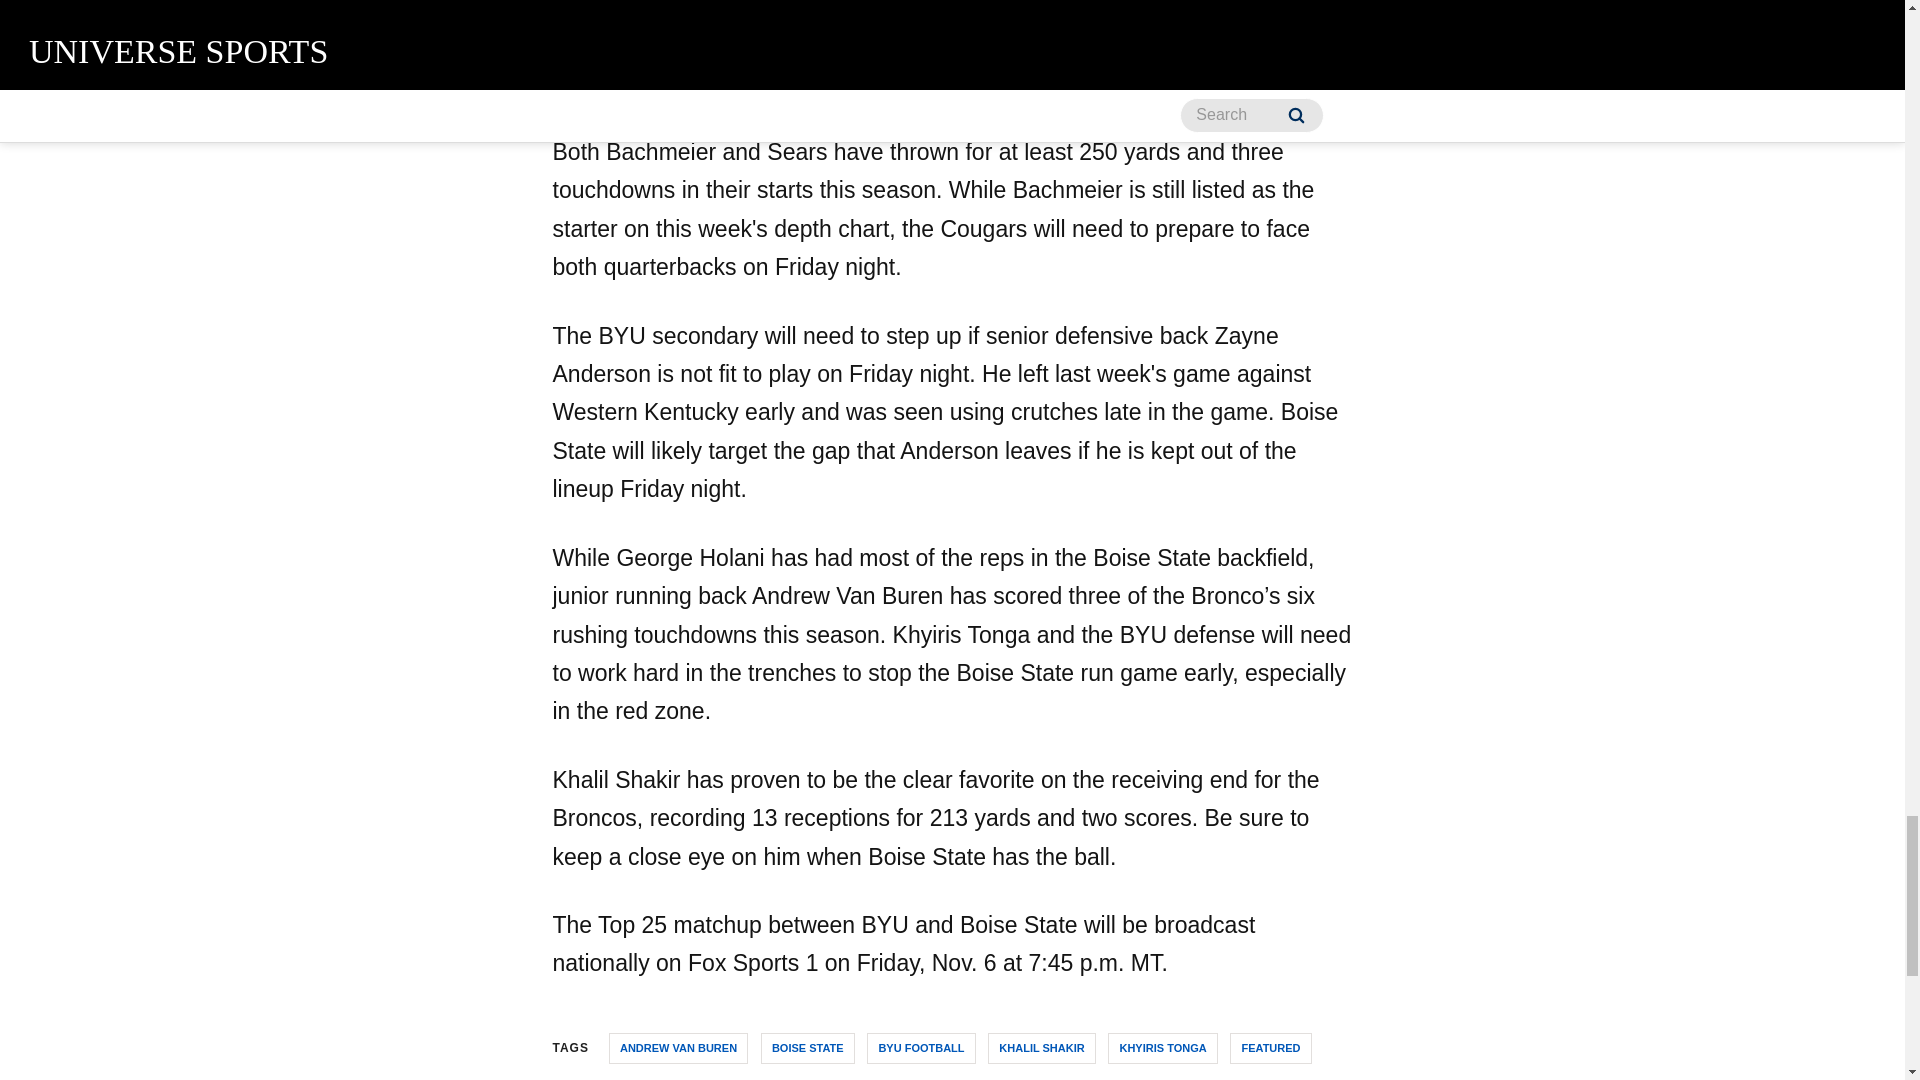  Describe the element at coordinates (678, 1048) in the screenshot. I see `ANDREW VAN BUREN` at that location.